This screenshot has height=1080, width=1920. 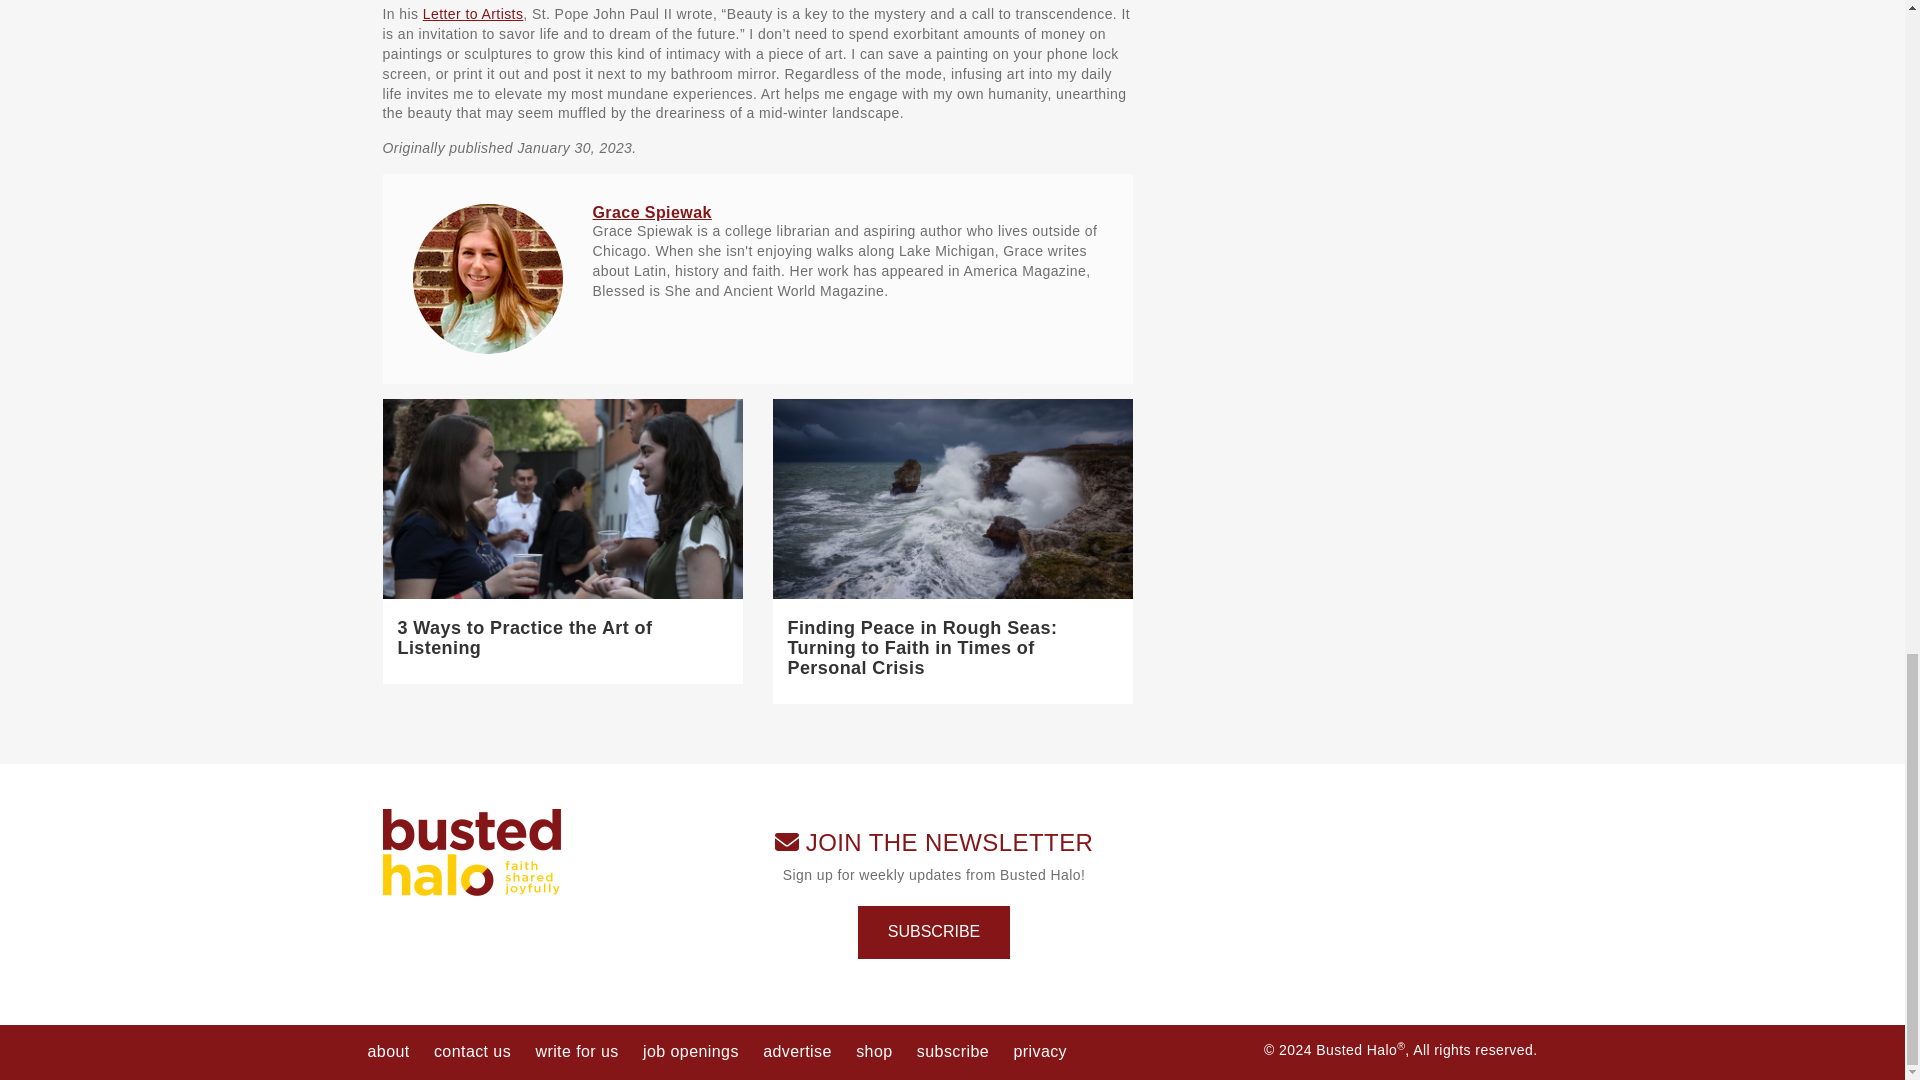 I want to click on Grace Spiewak, so click(x=650, y=212).